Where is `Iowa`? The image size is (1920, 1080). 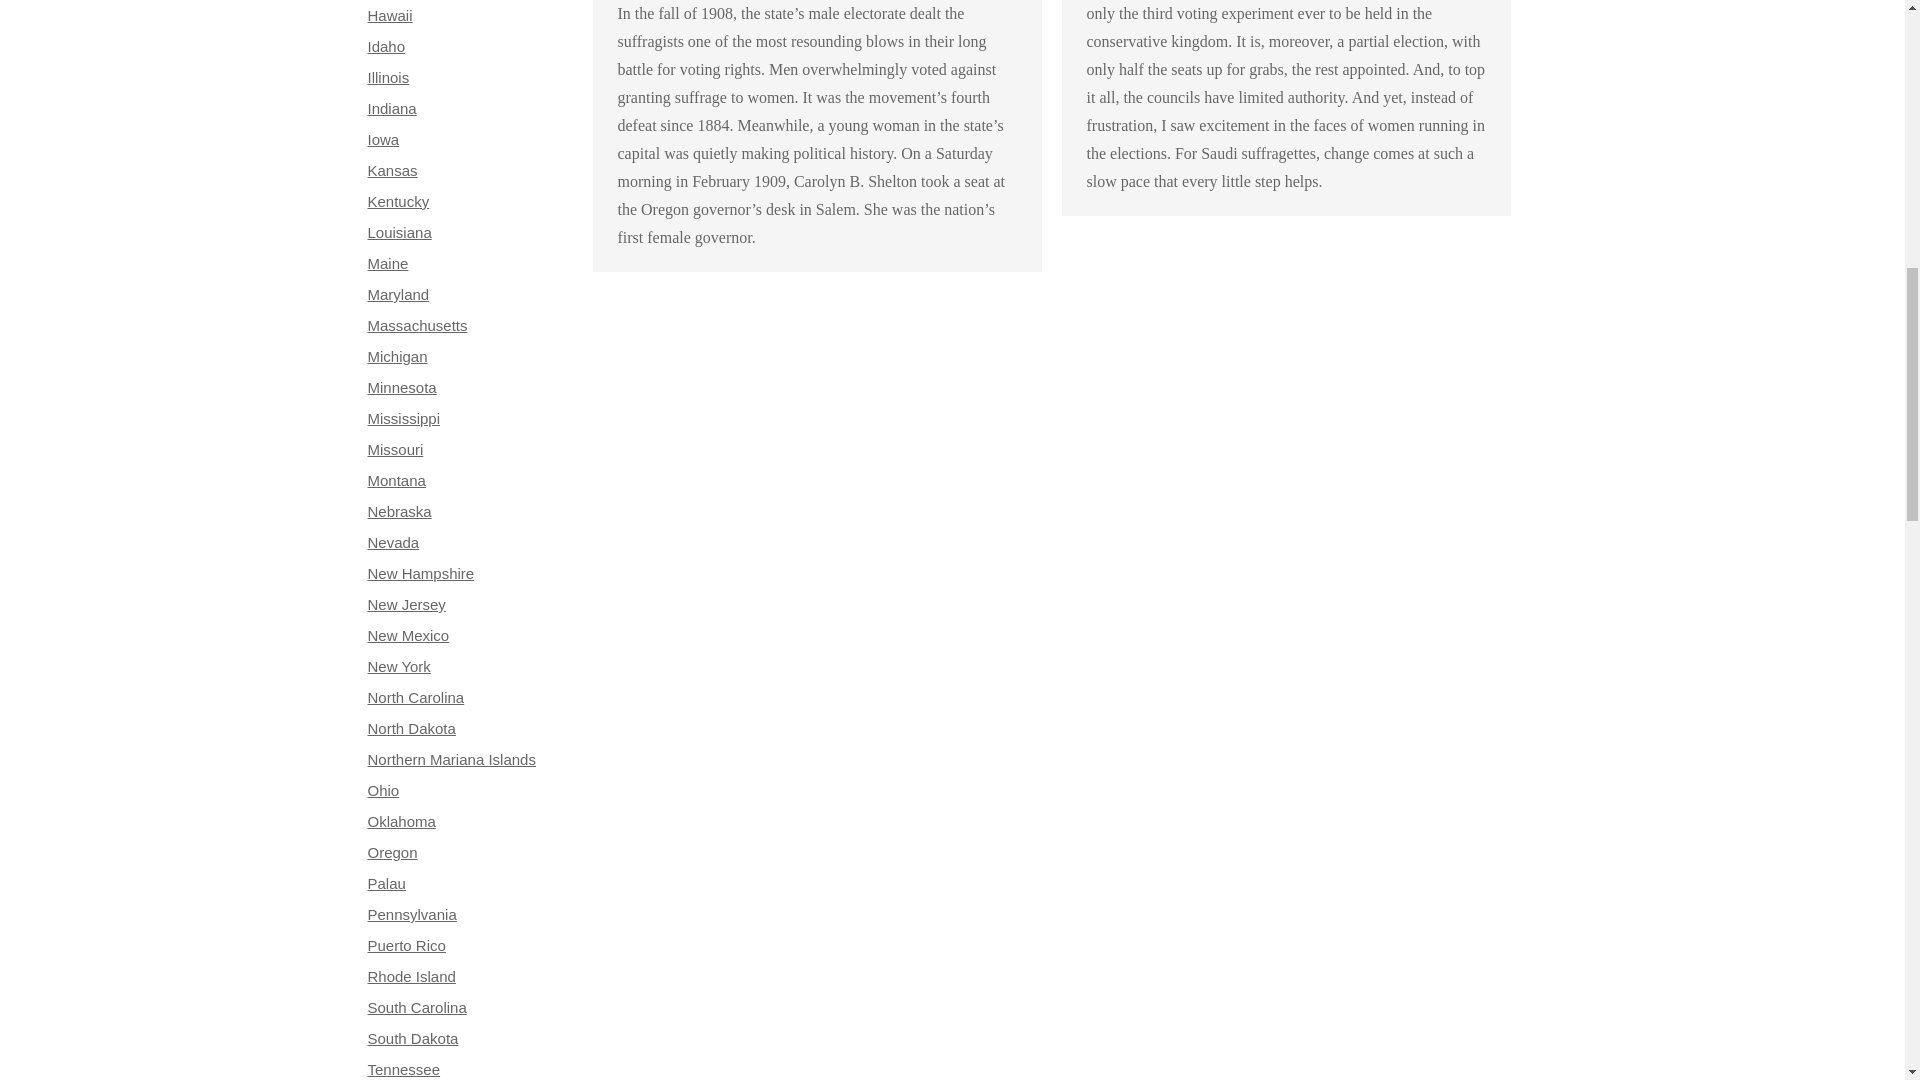
Iowa is located at coordinates (384, 138).